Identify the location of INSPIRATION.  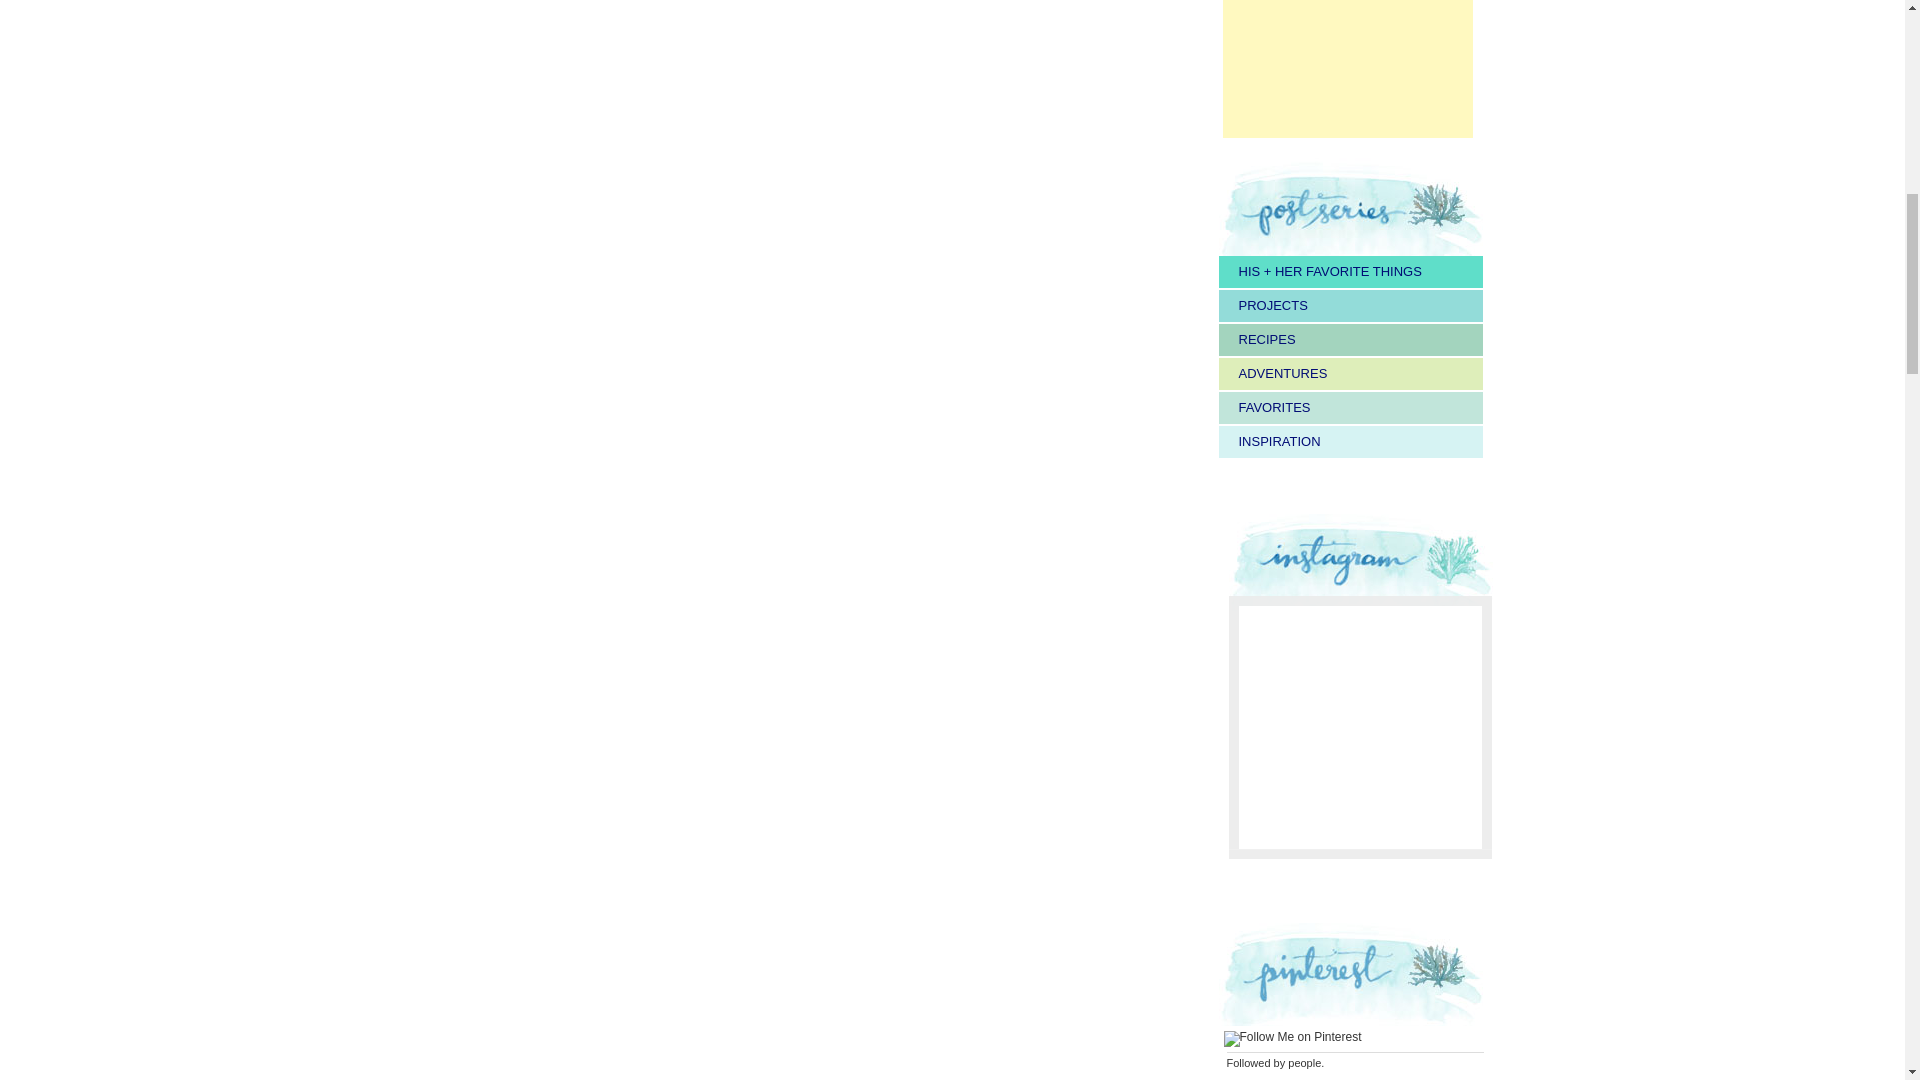
(1279, 442).